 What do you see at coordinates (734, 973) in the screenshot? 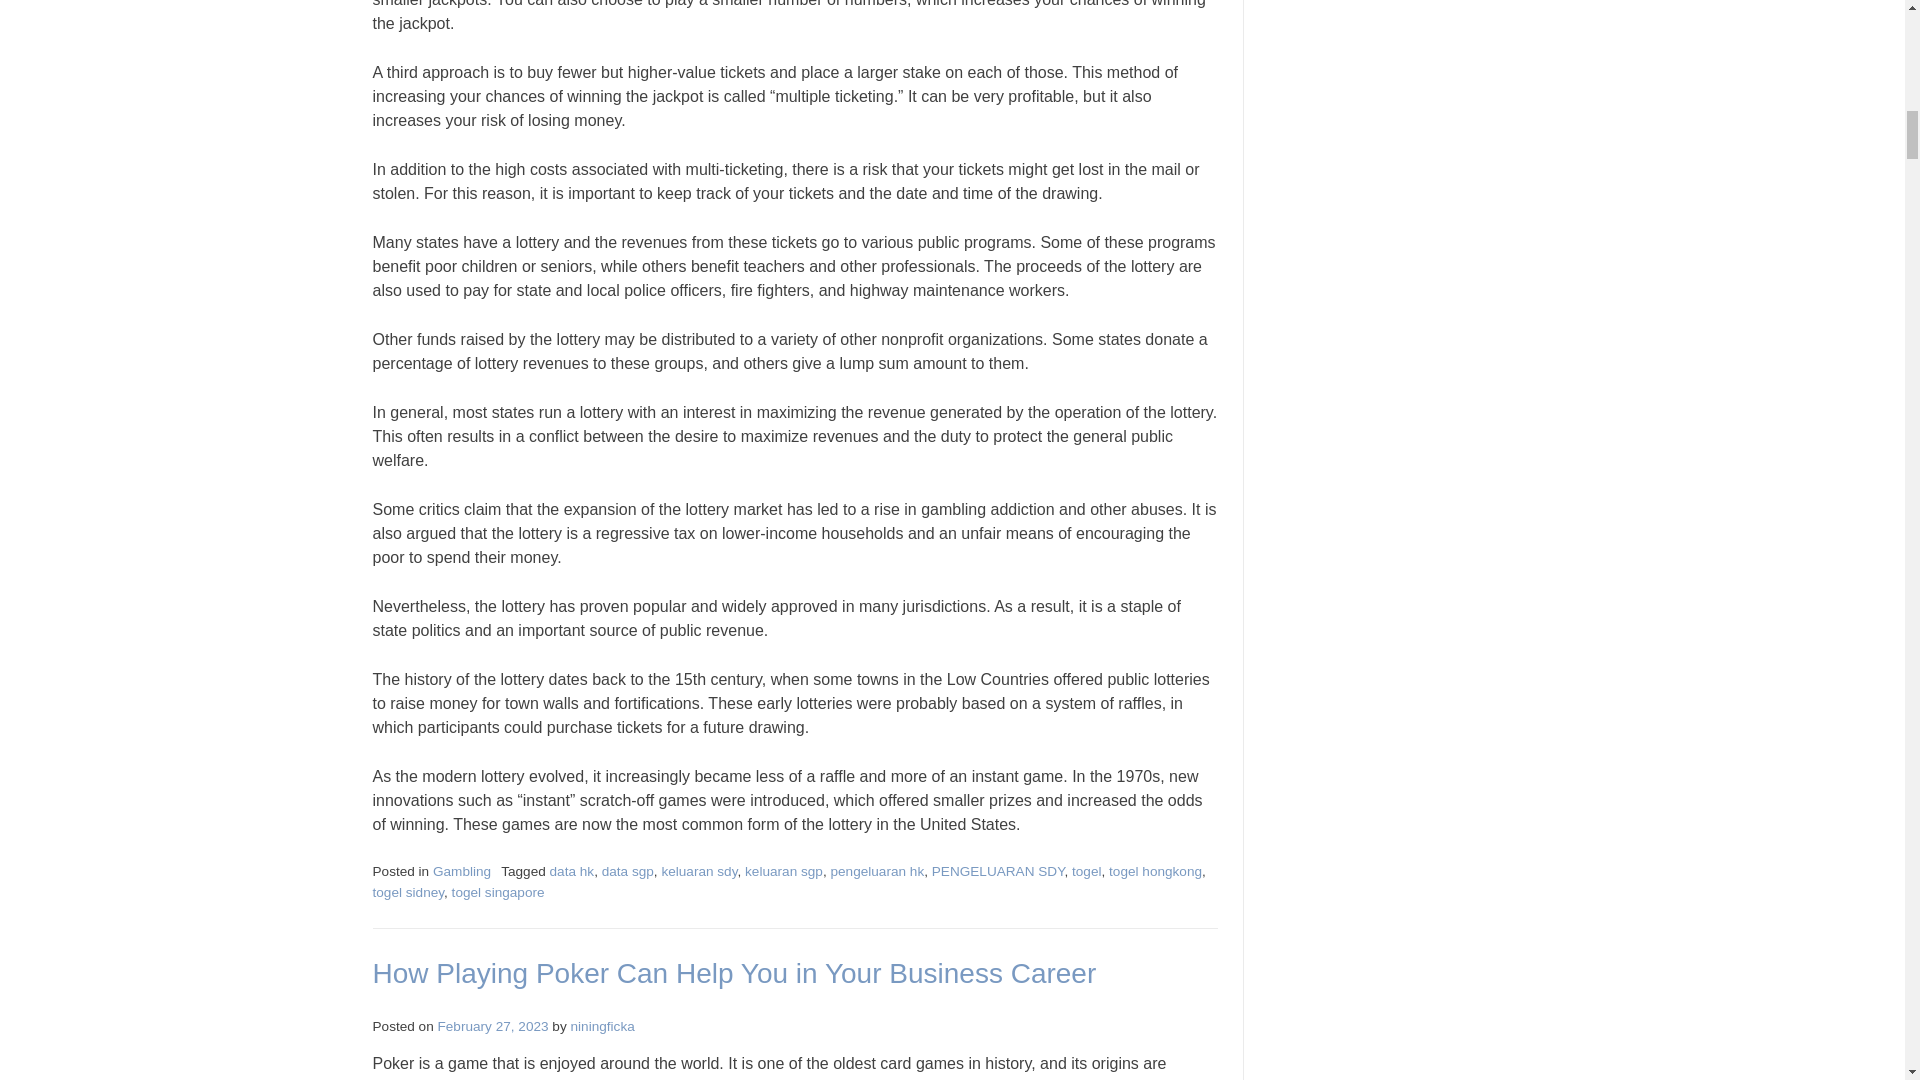
I see `How Playing Poker Can Help You in Your Business Career` at bounding box center [734, 973].